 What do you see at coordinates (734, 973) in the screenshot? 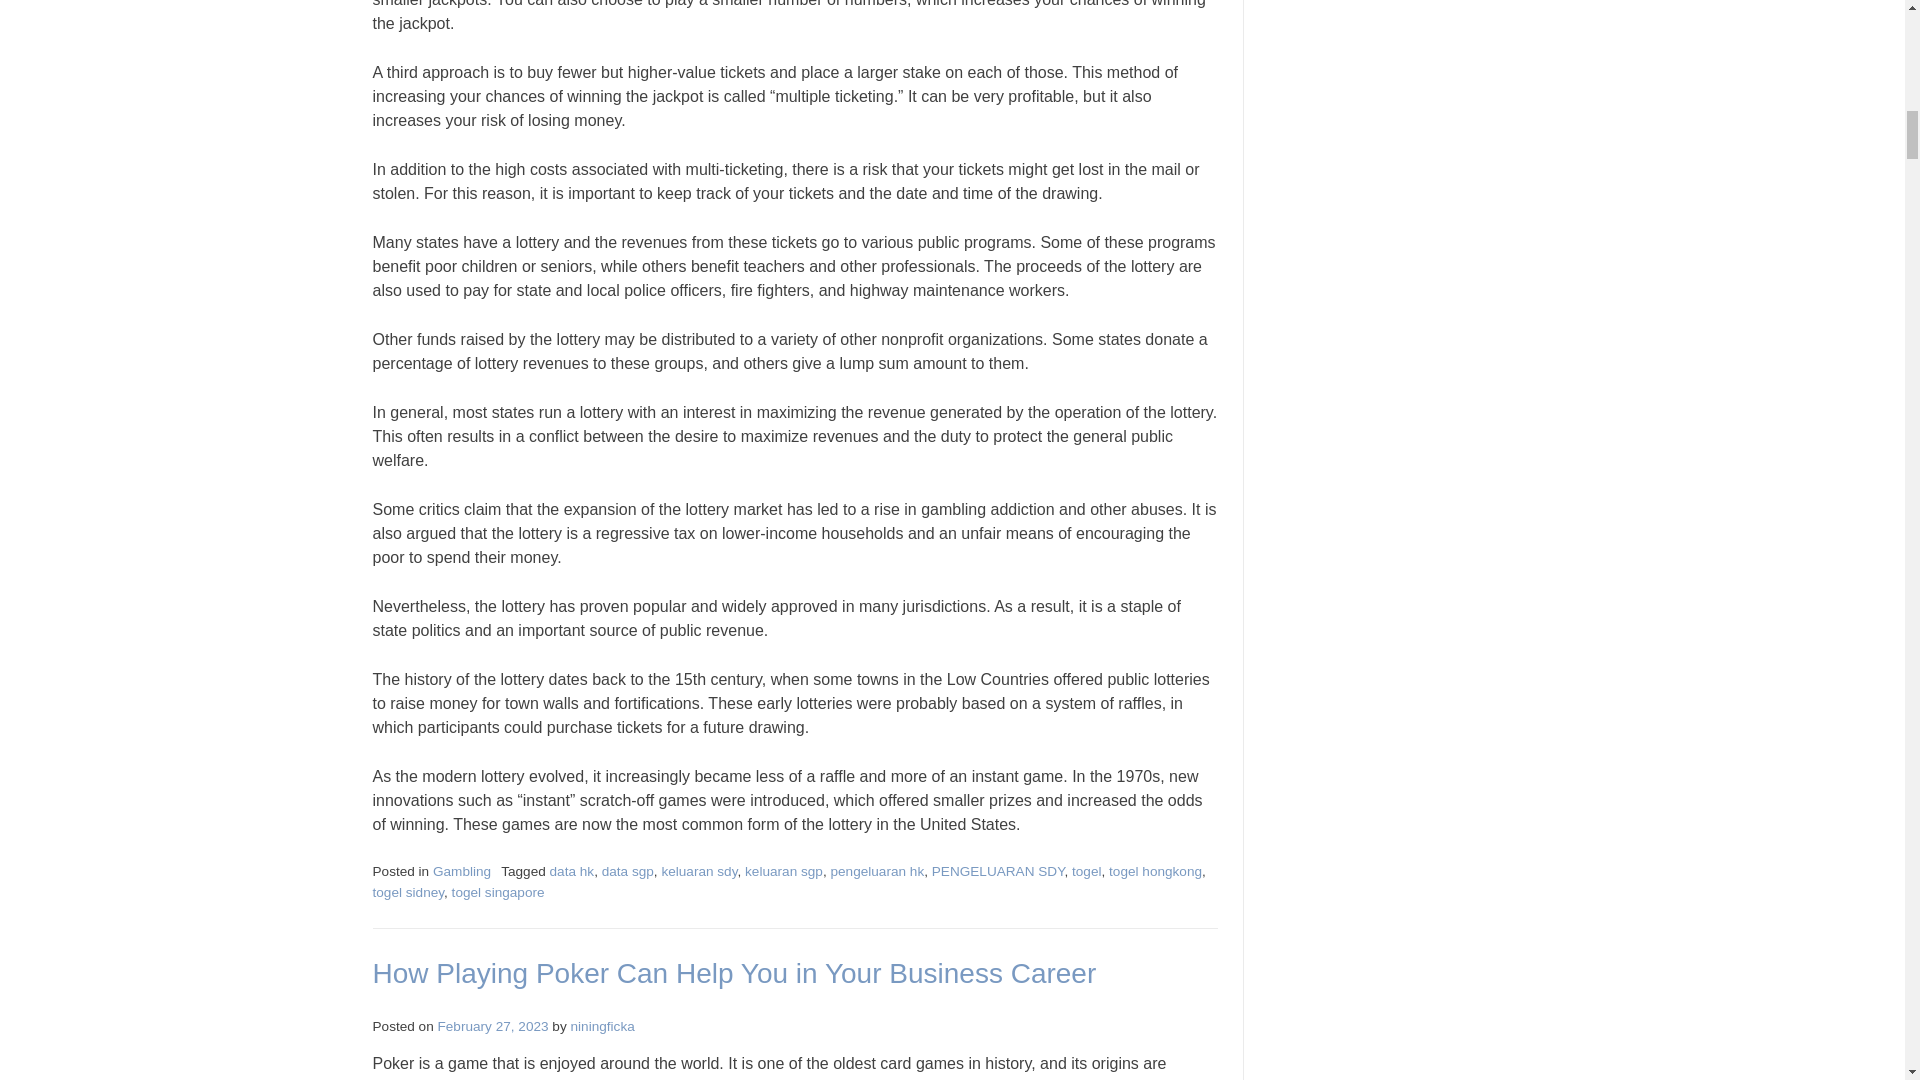
I see `How Playing Poker Can Help You in Your Business Career` at bounding box center [734, 973].